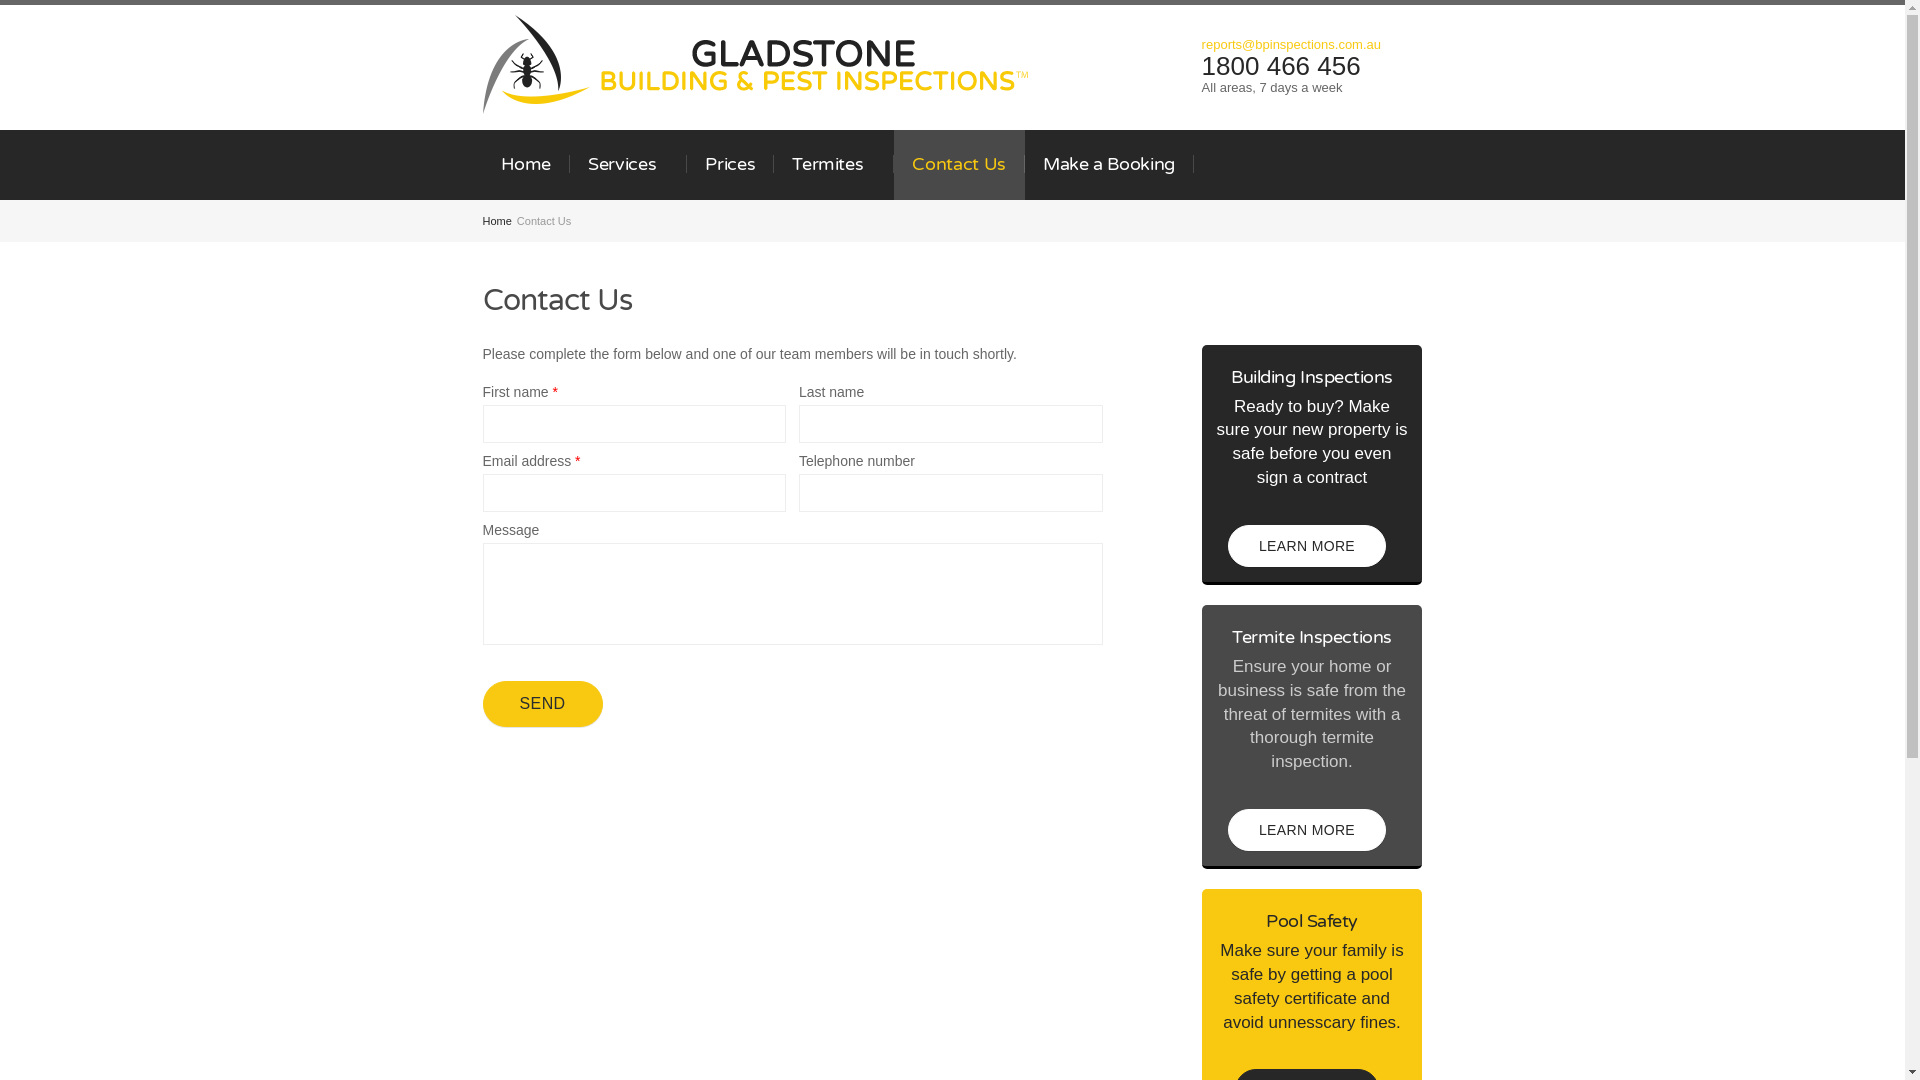  Describe the element at coordinates (526, 165) in the screenshot. I see `Home` at that location.